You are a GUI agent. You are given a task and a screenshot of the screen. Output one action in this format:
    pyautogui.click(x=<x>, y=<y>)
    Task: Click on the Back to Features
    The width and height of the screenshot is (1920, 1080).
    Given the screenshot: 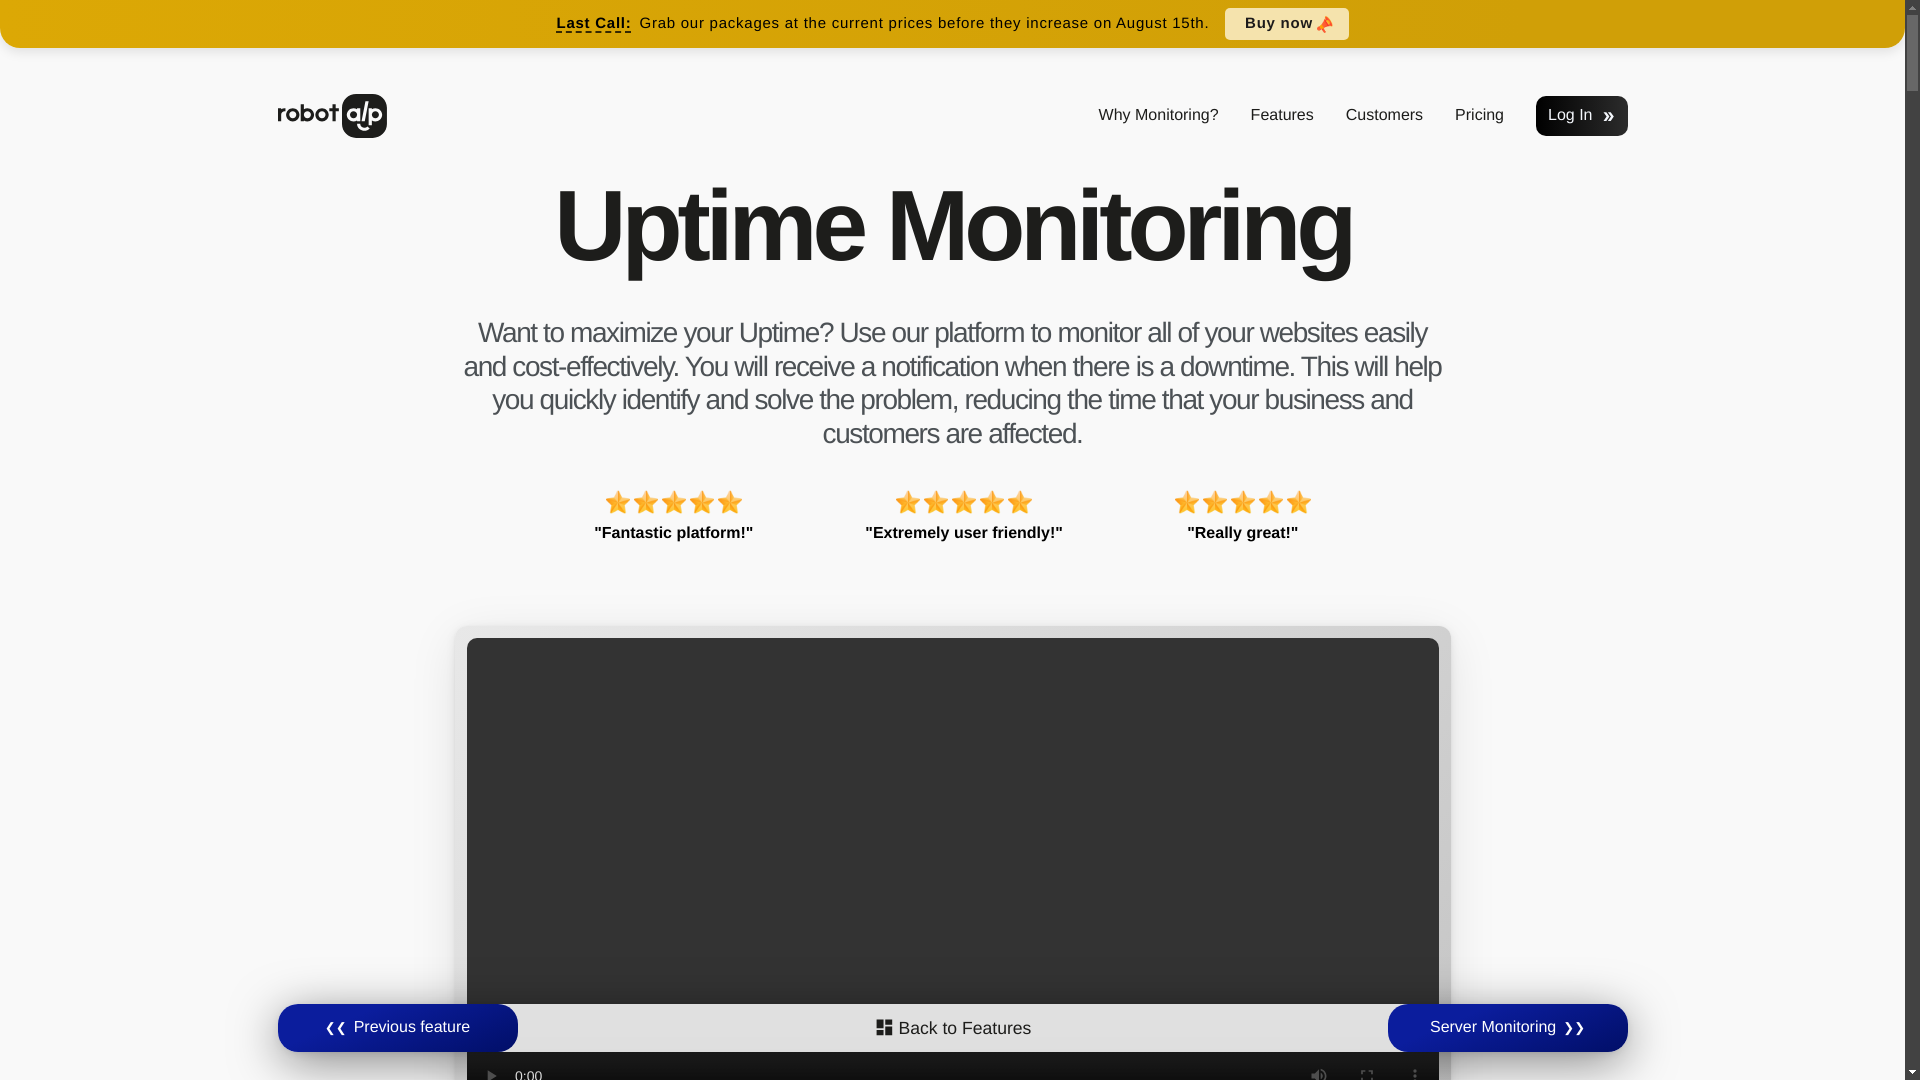 What is the action you would take?
    pyautogui.click(x=952, y=1026)
    